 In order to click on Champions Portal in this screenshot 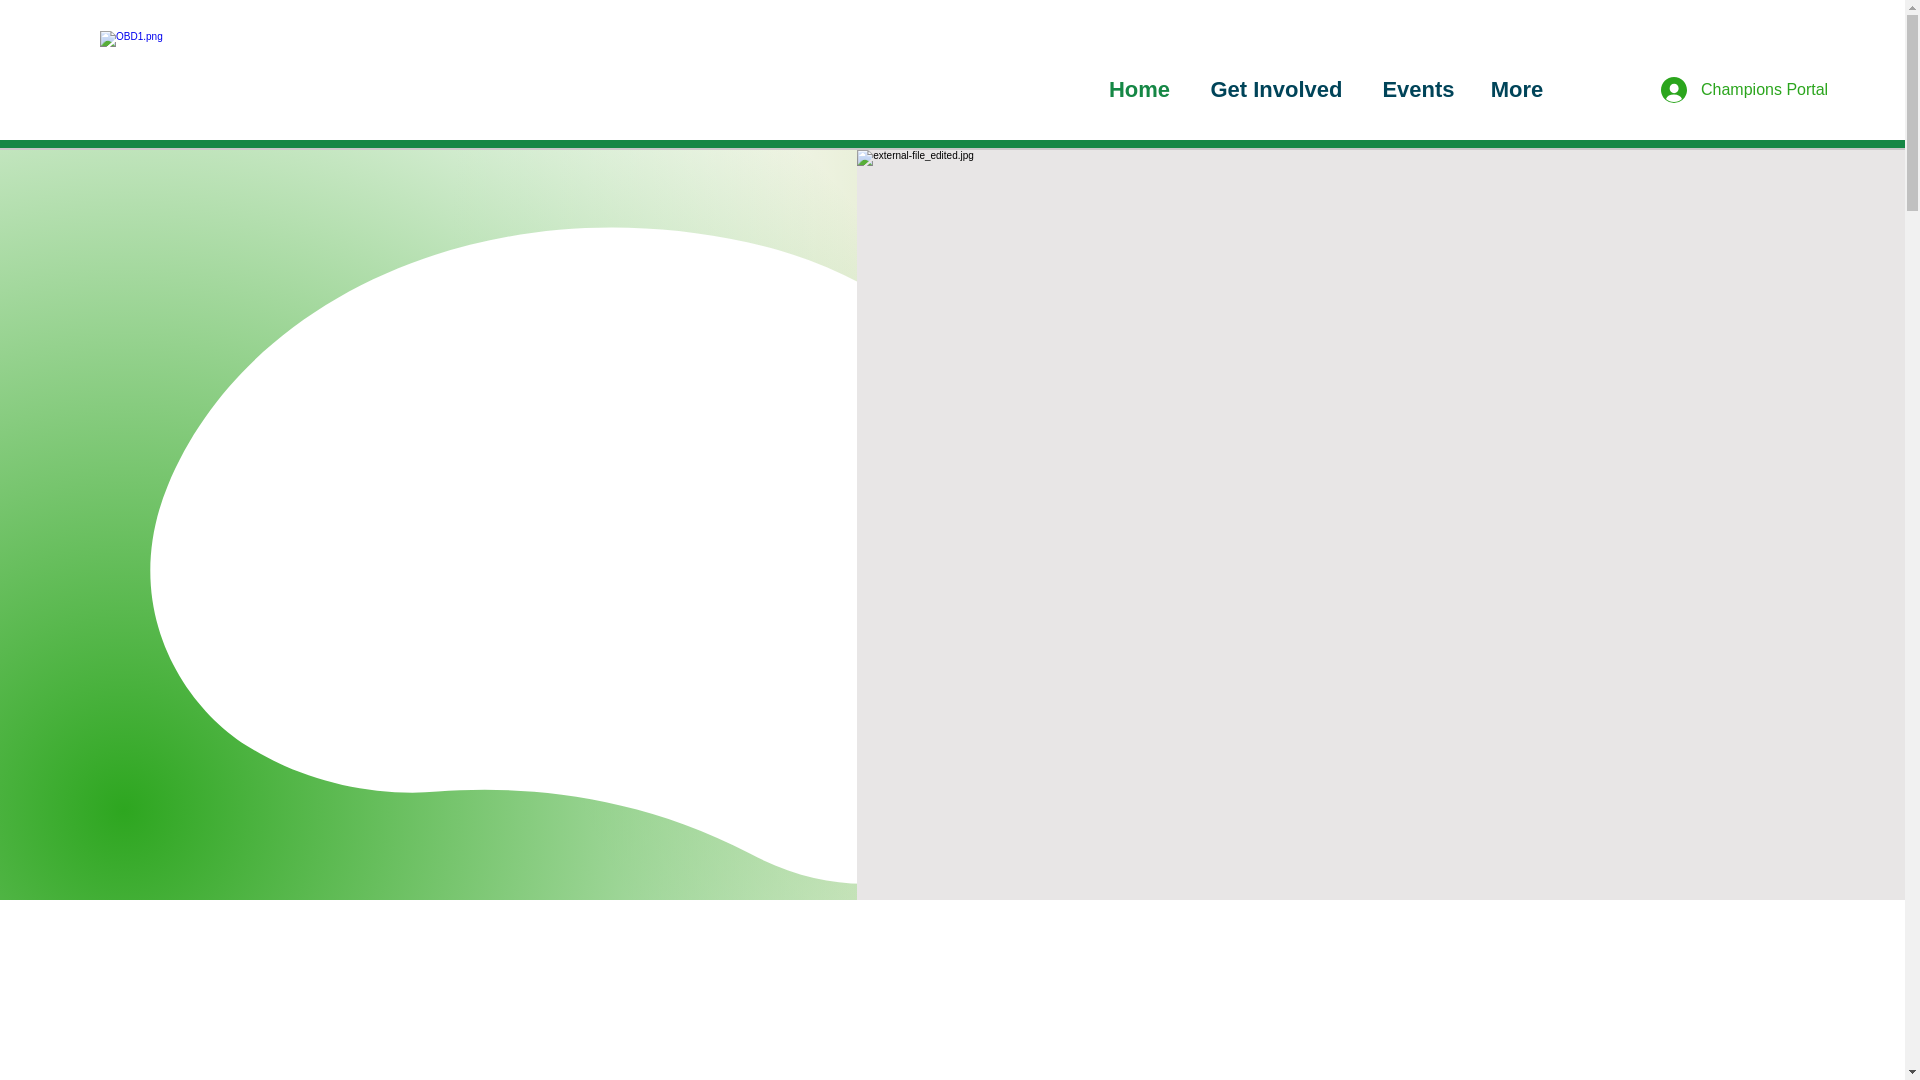, I will do `click(1706, 90)`.